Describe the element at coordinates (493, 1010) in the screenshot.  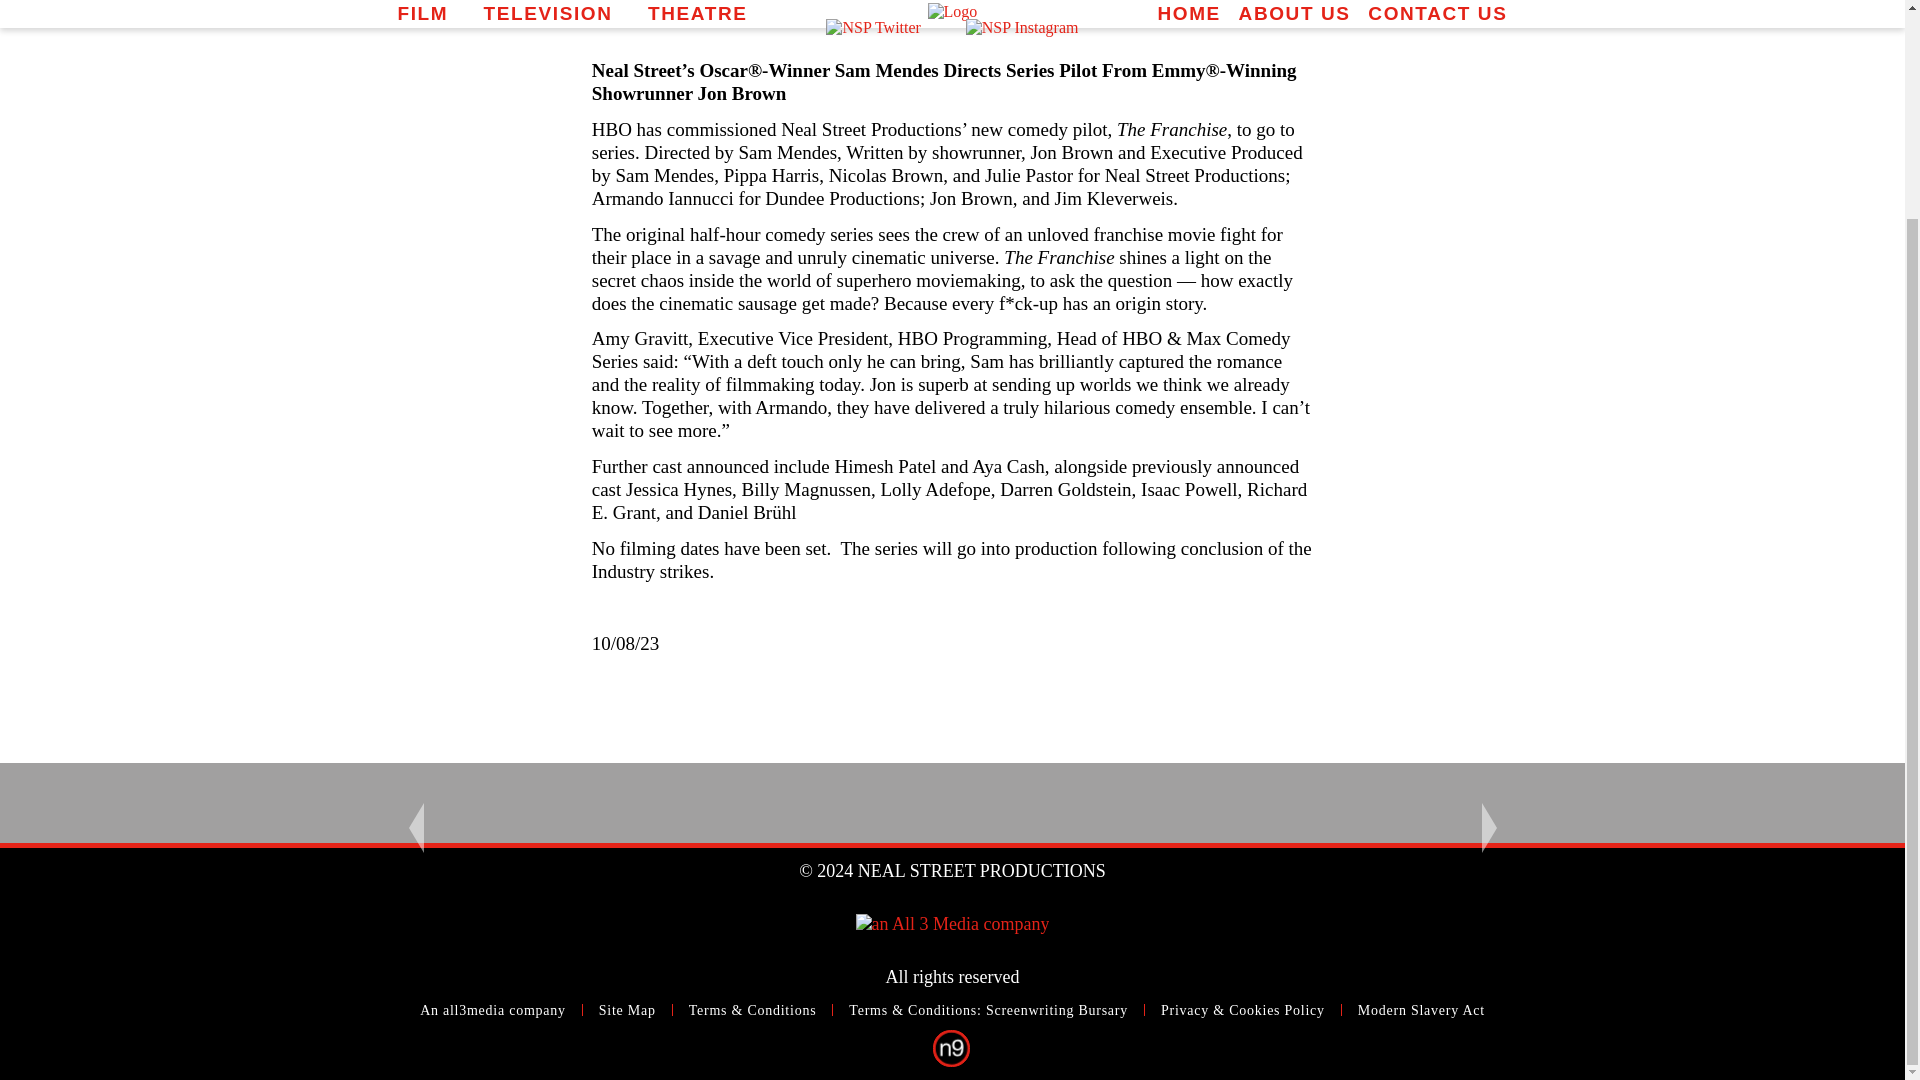
I see `An all3media company` at that location.